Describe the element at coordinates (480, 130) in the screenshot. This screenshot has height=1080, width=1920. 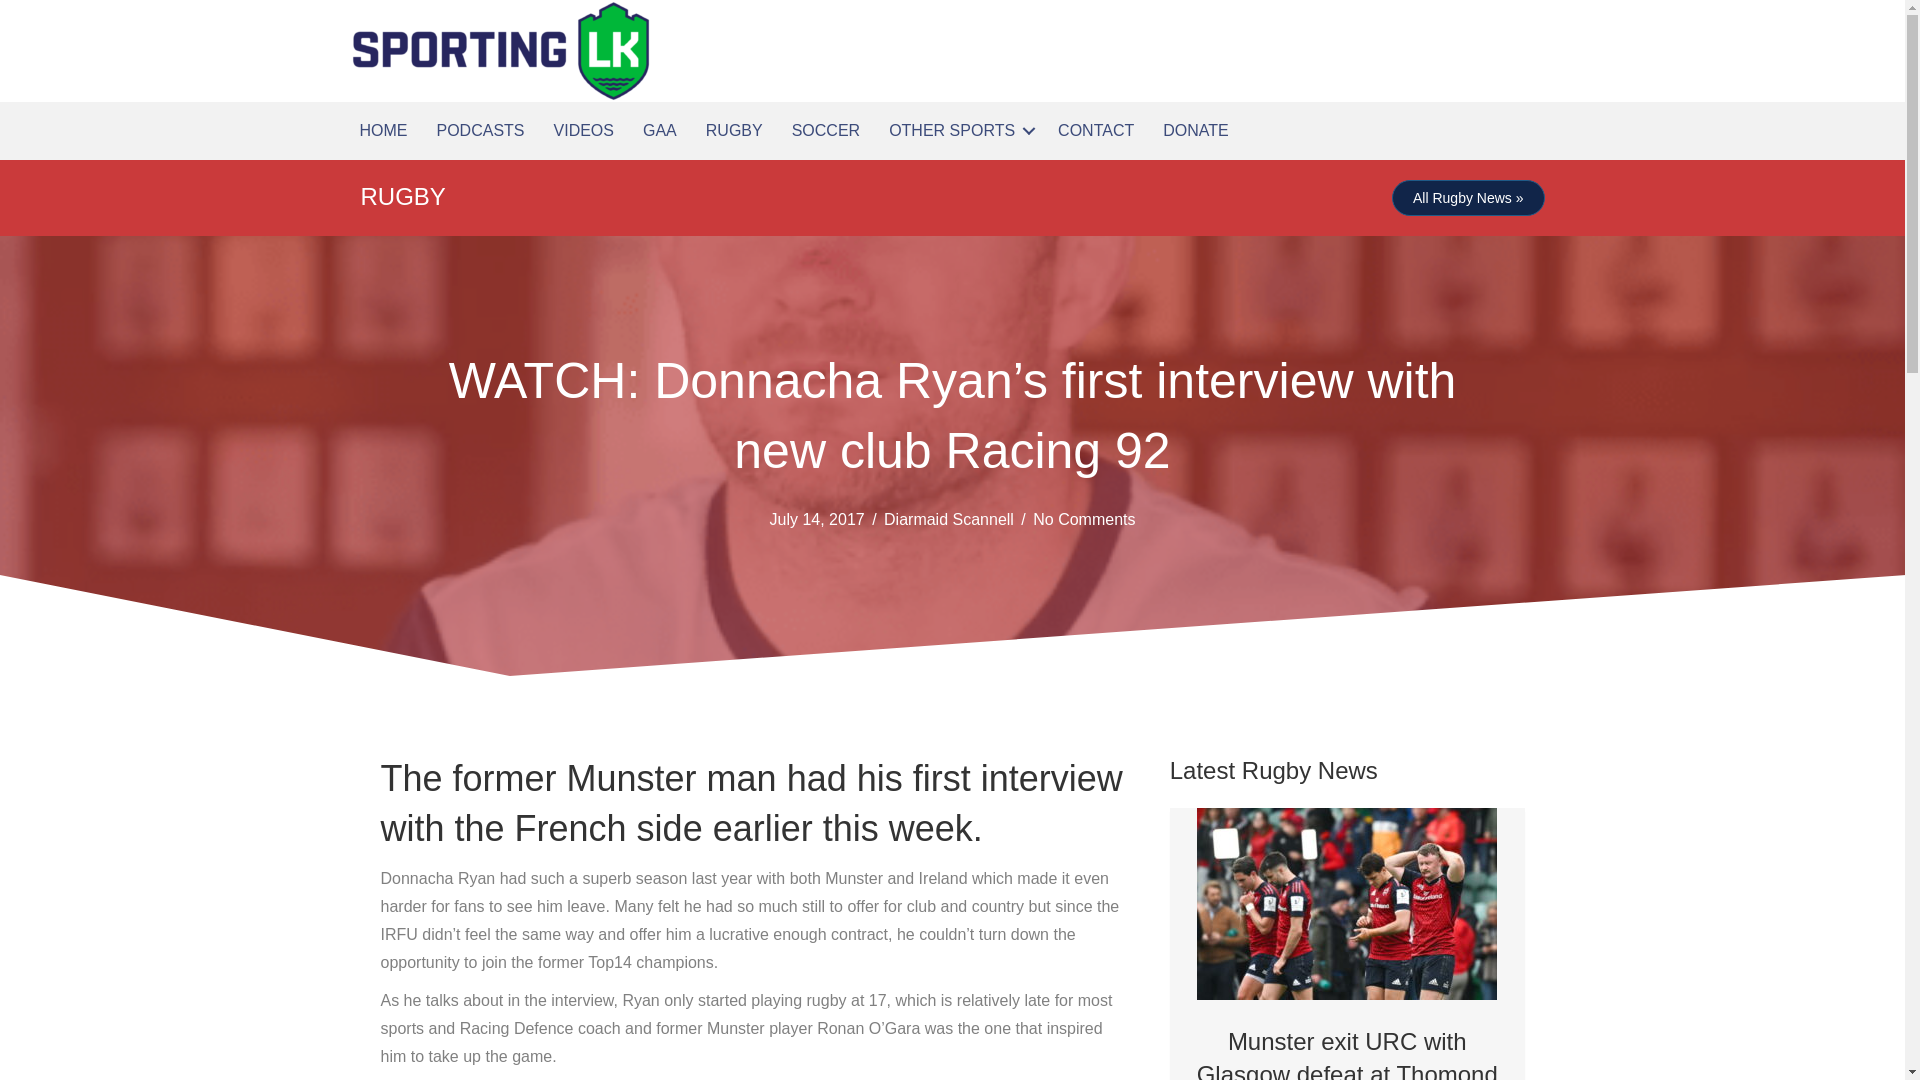
I see `PODCASTS` at that location.